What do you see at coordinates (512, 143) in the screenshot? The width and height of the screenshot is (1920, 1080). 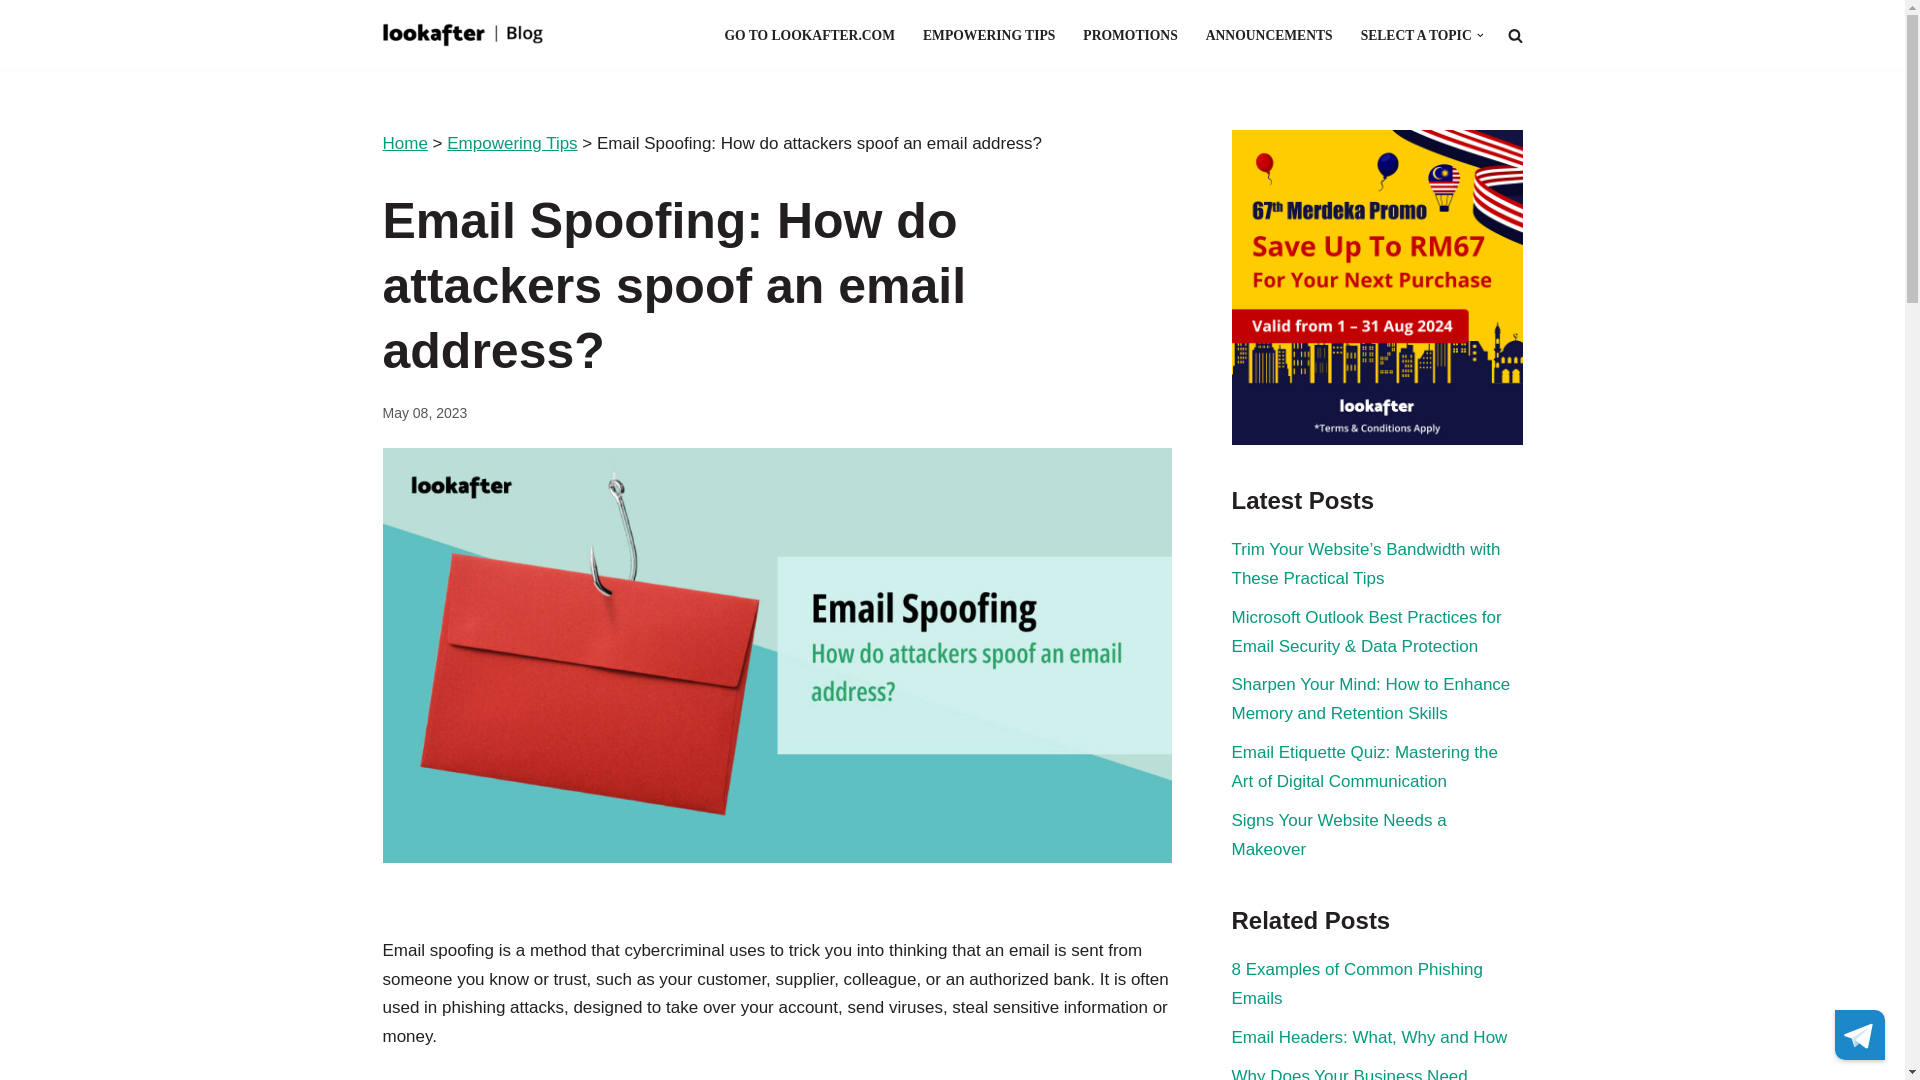 I see `Empowering Tips` at bounding box center [512, 143].